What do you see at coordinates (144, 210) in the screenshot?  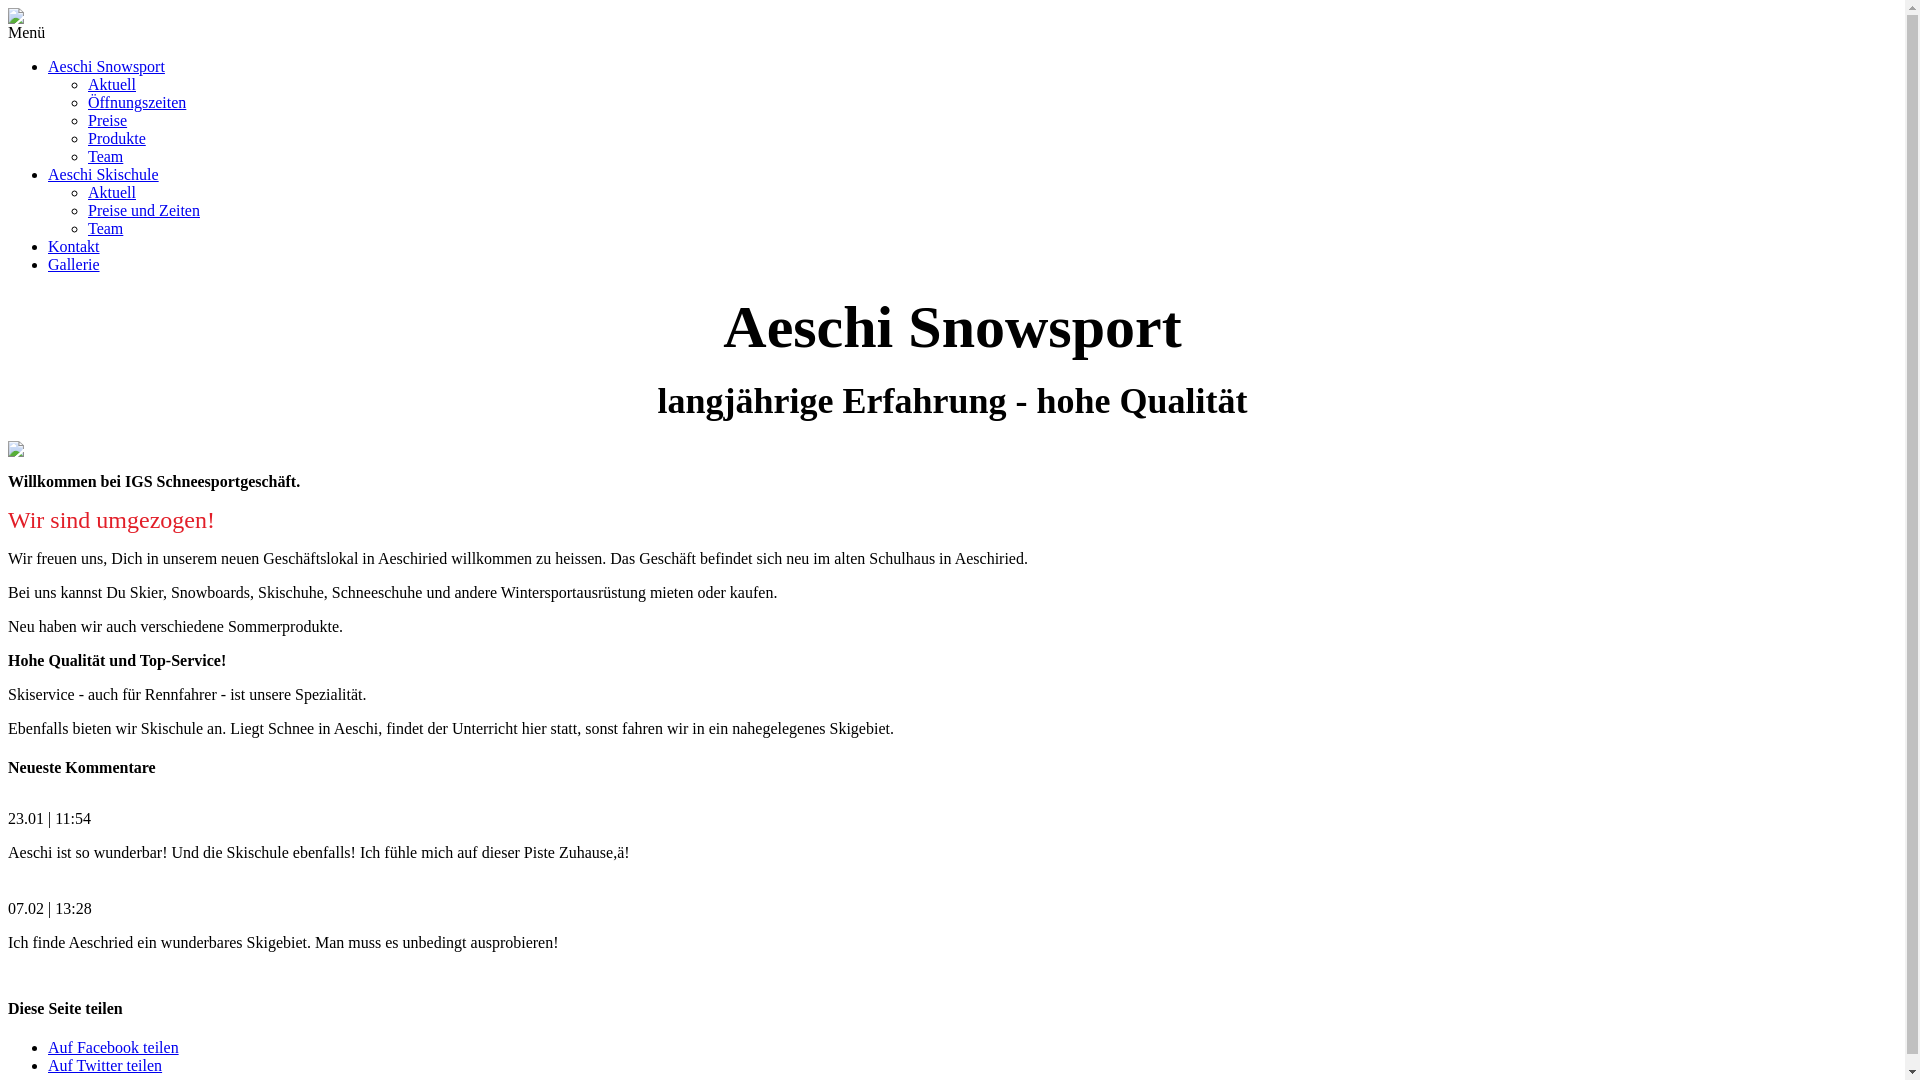 I see `Preise und Zeiten` at bounding box center [144, 210].